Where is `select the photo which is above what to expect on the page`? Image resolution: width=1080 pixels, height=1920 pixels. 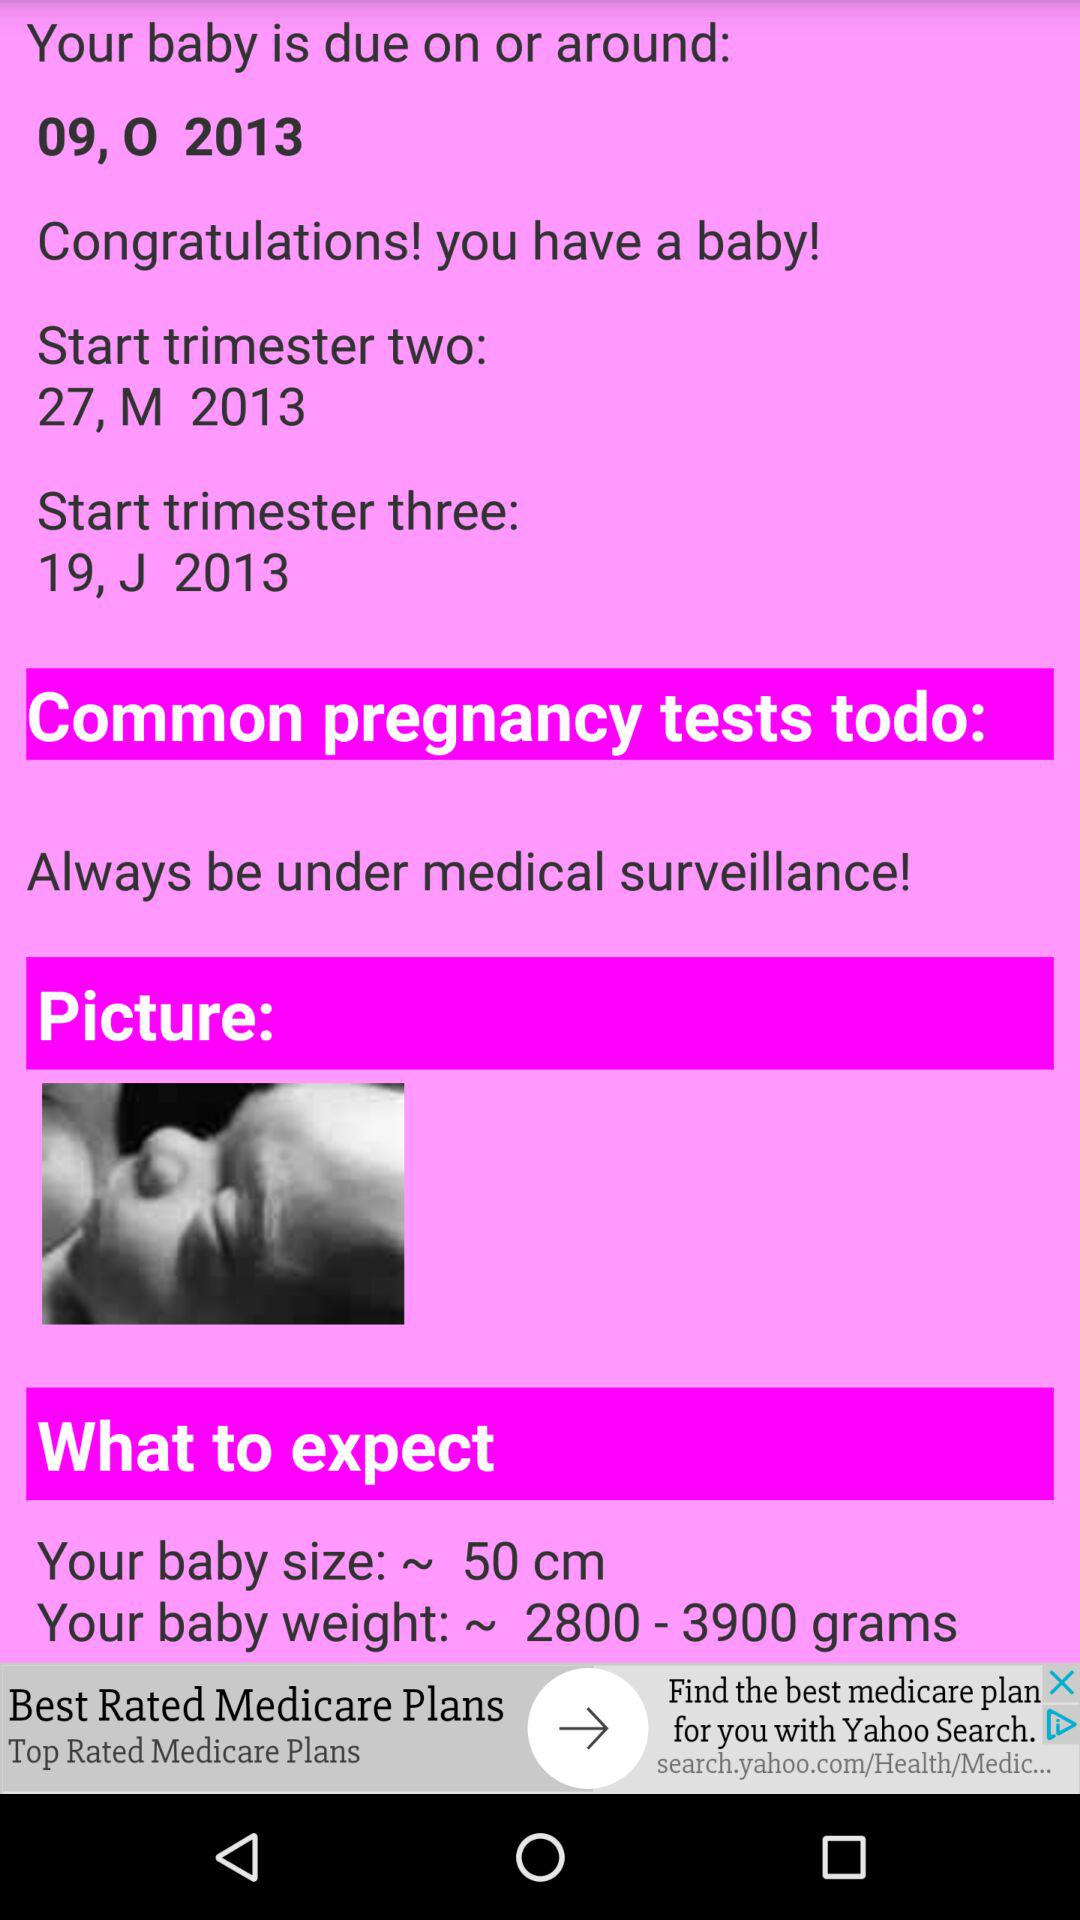 select the photo which is above what to expect on the page is located at coordinates (222, 1204).